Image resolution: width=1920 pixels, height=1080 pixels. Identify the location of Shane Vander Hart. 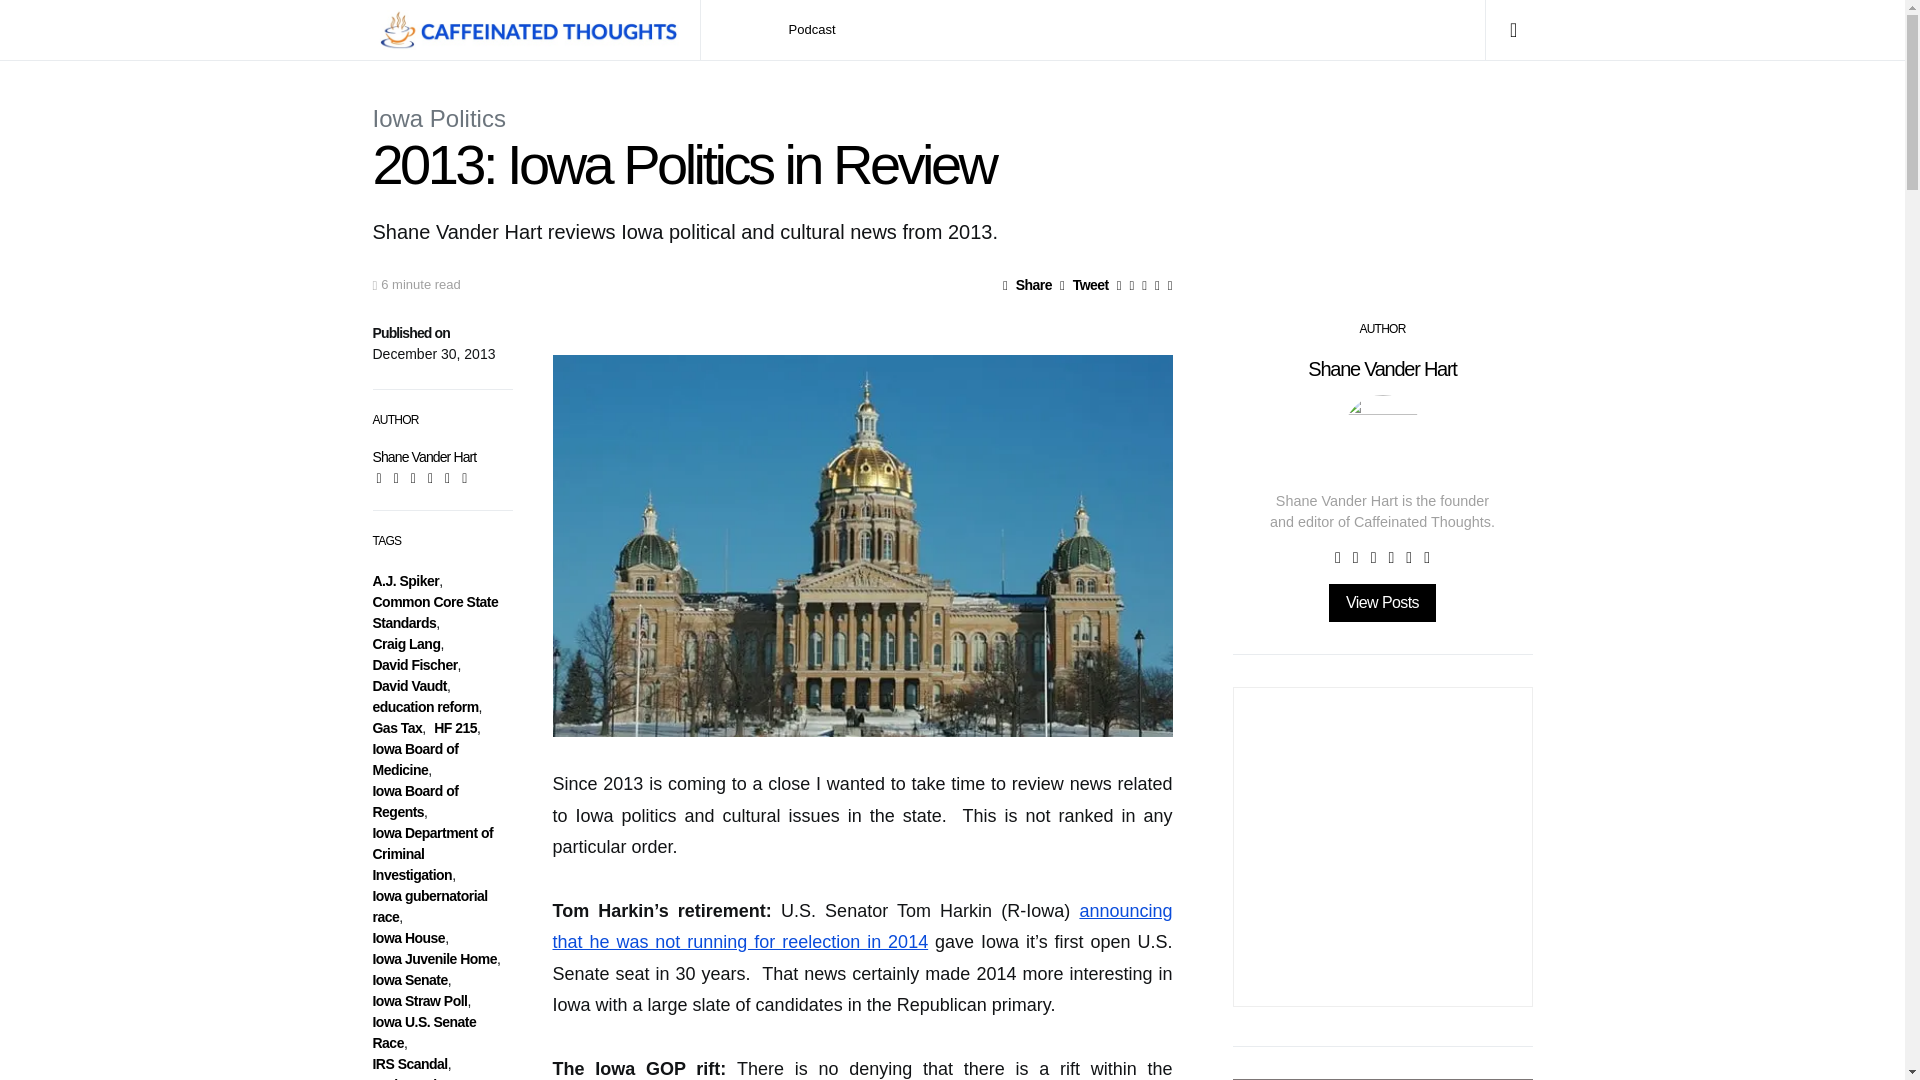
(424, 457).